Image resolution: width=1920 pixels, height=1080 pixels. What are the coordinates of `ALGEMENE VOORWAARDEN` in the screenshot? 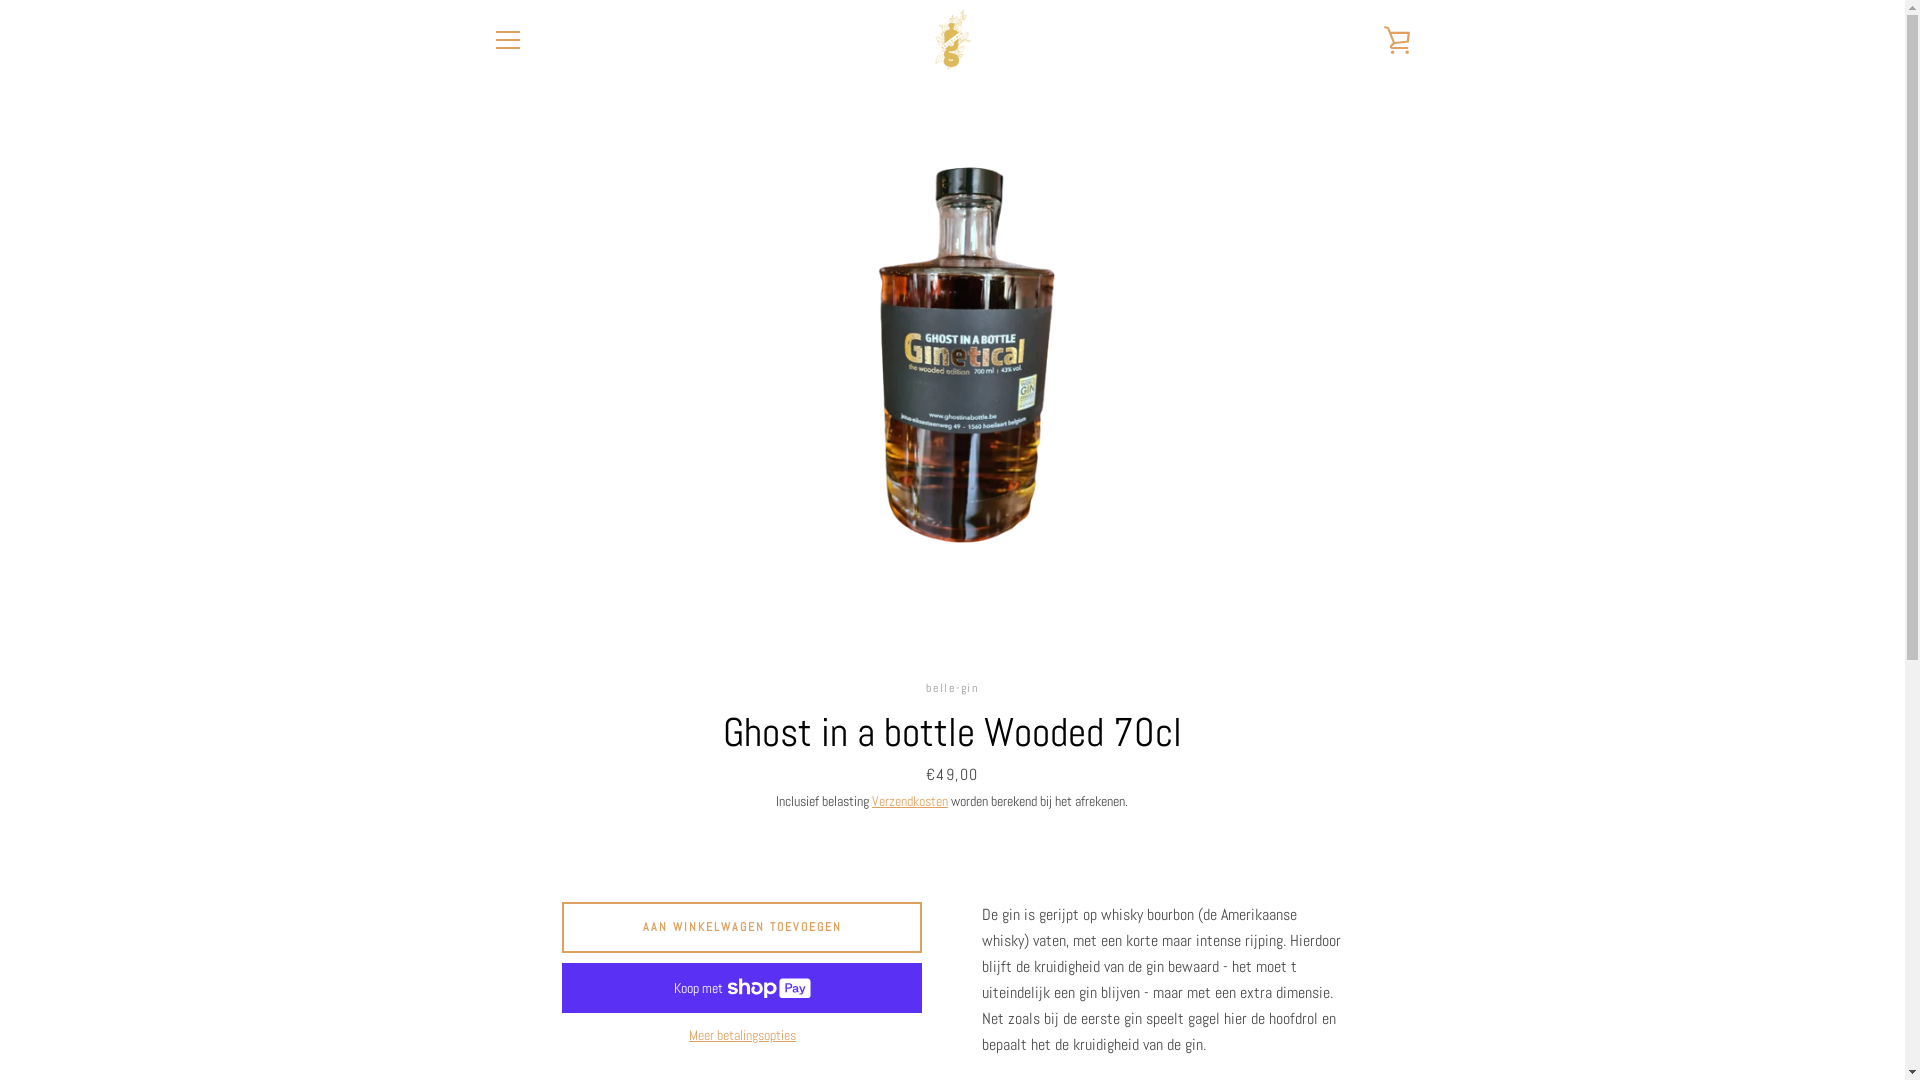 It's located at (564, 920).